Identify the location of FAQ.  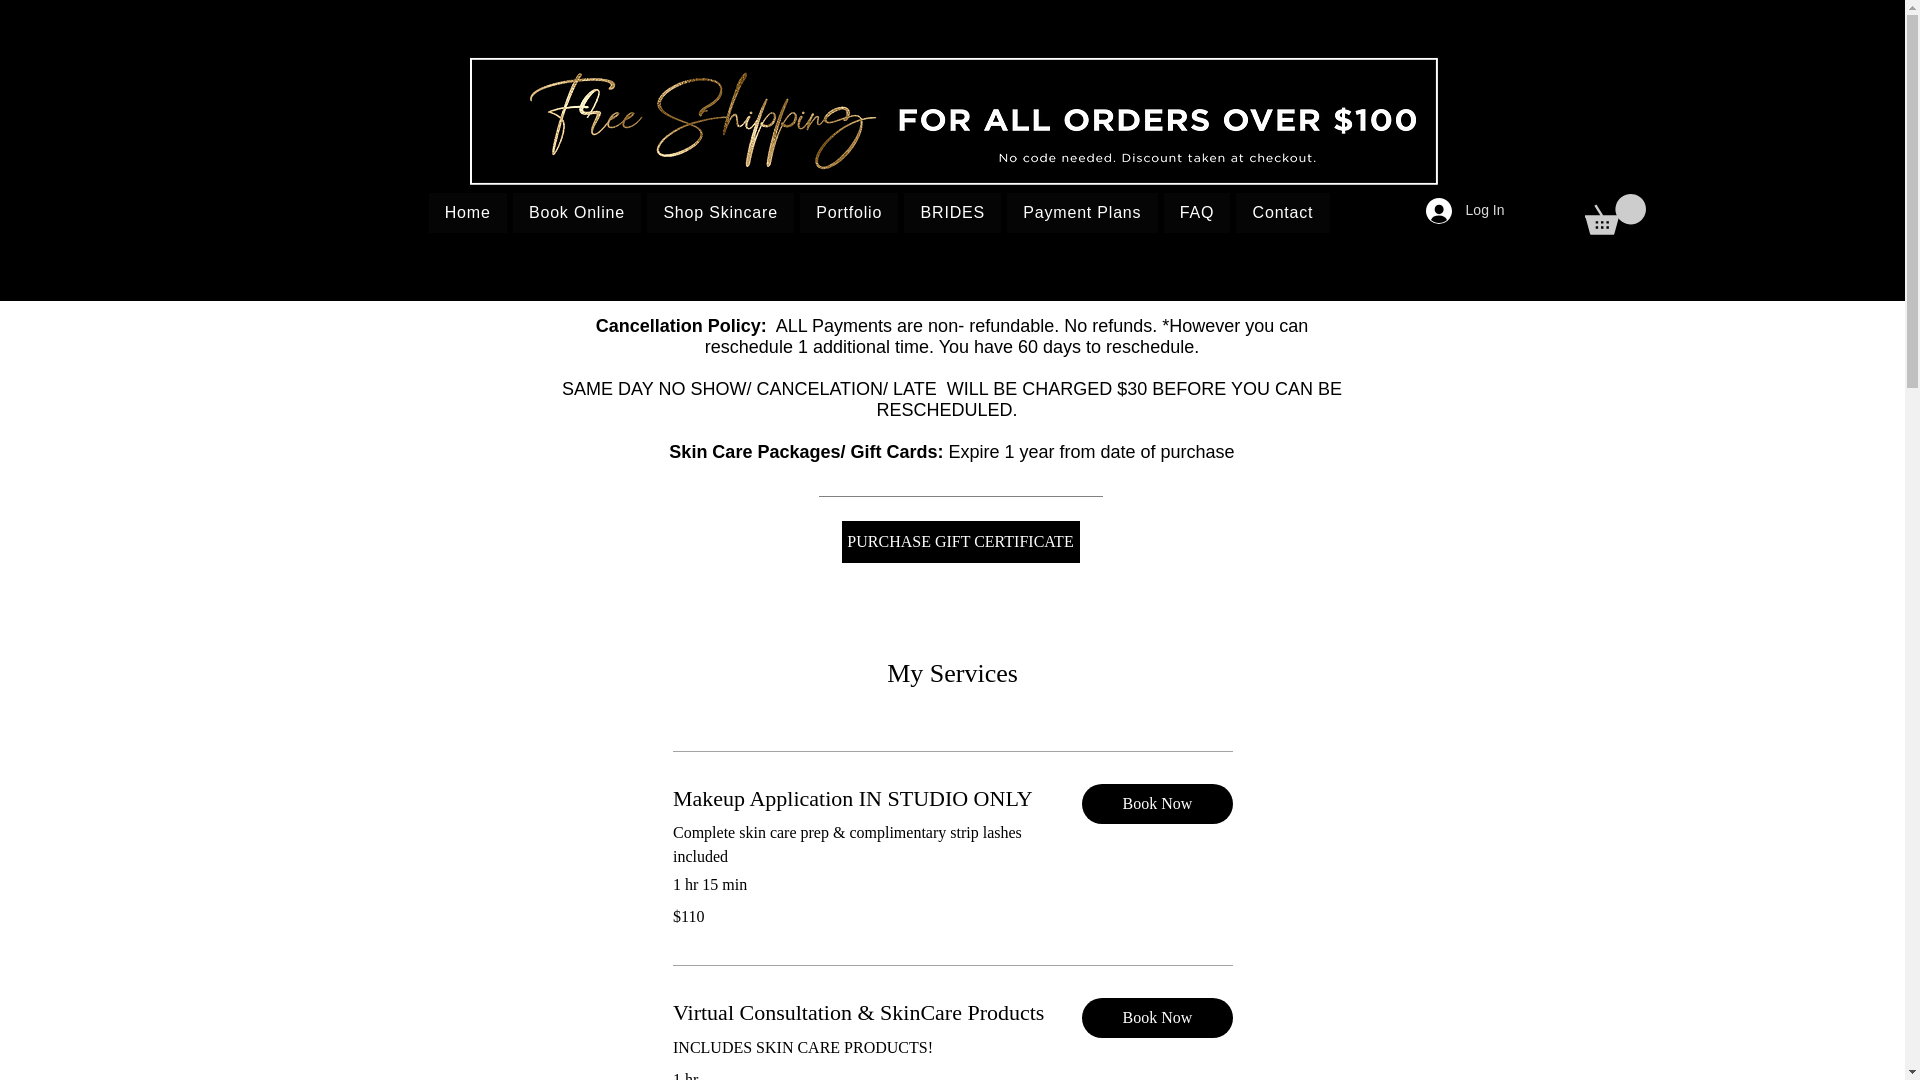
(1196, 213).